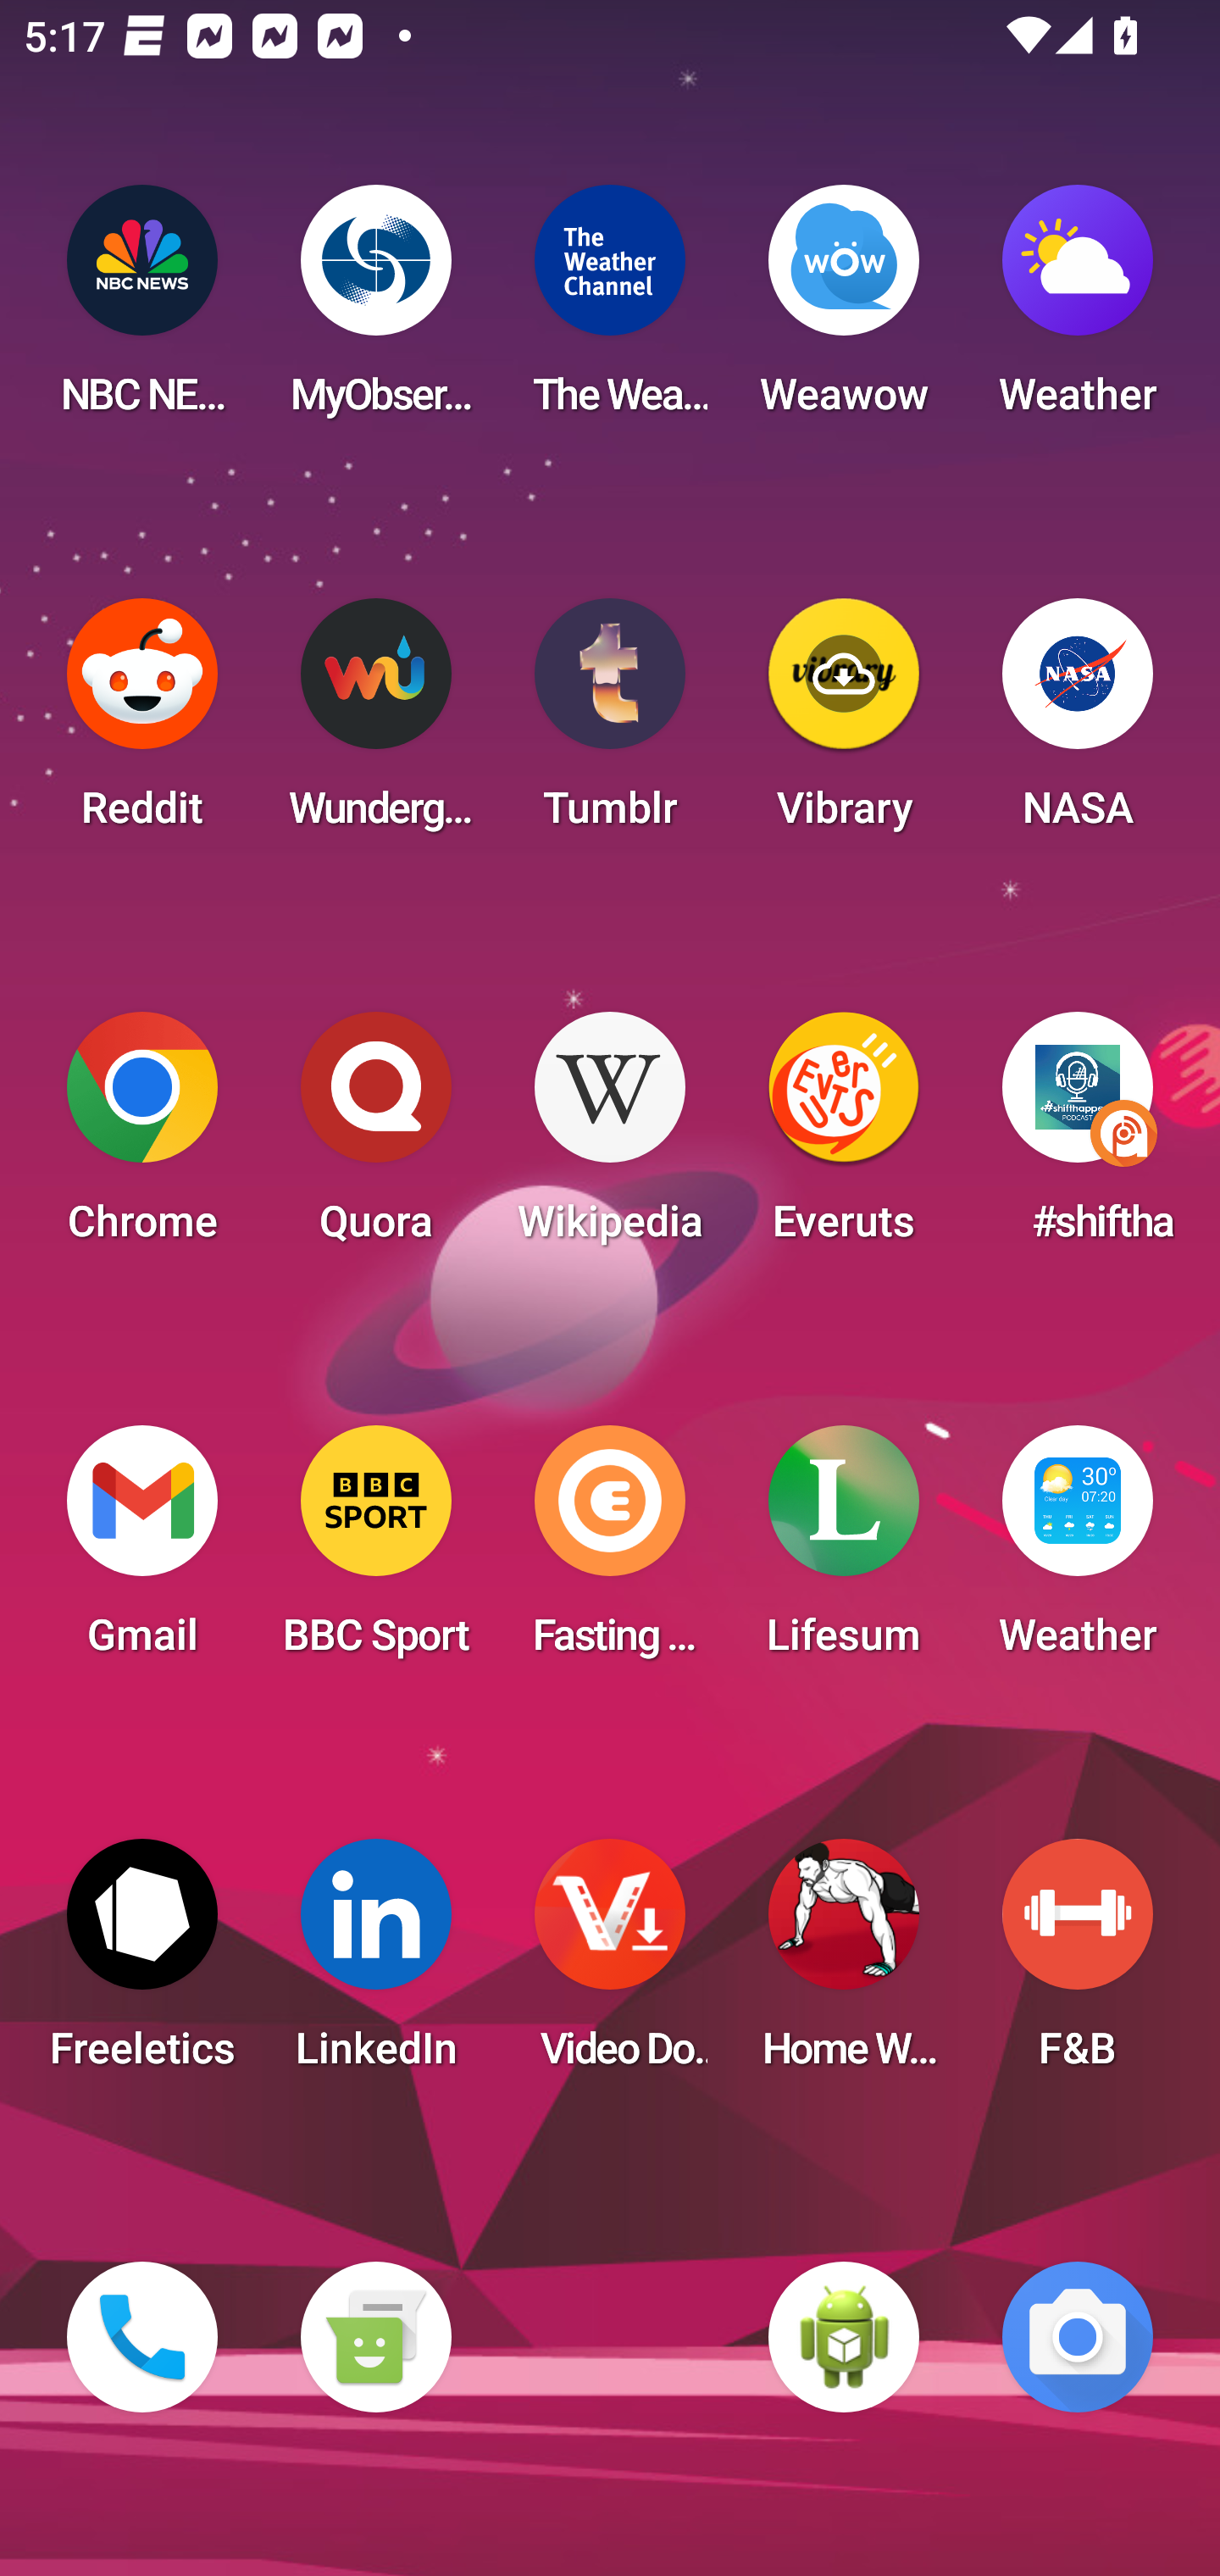  I want to click on #shifthappens in the Digital Workplace Podcast, so click(1078, 1137).